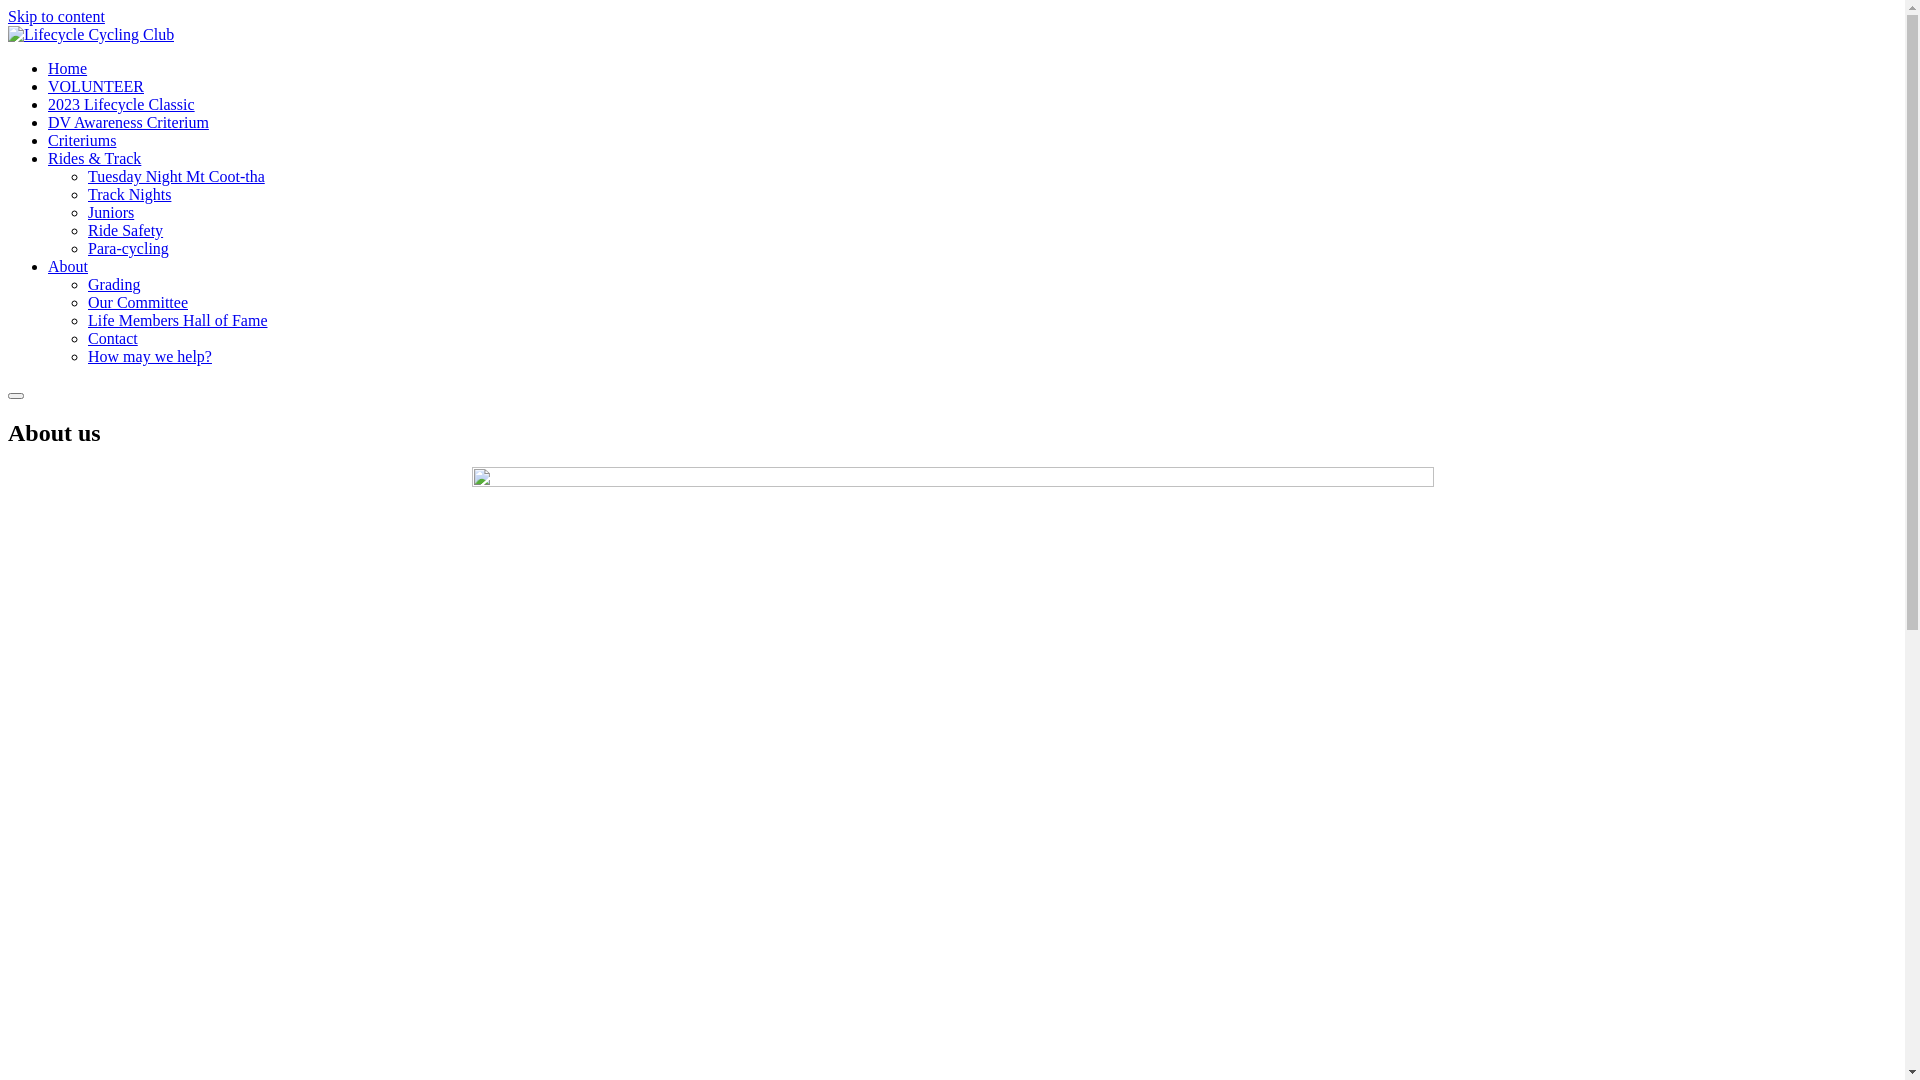 Image resolution: width=1920 pixels, height=1080 pixels. What do you see at coordinates (113, 338) in the screenshot?
I see `Contact` at bounding box center [113, 338].